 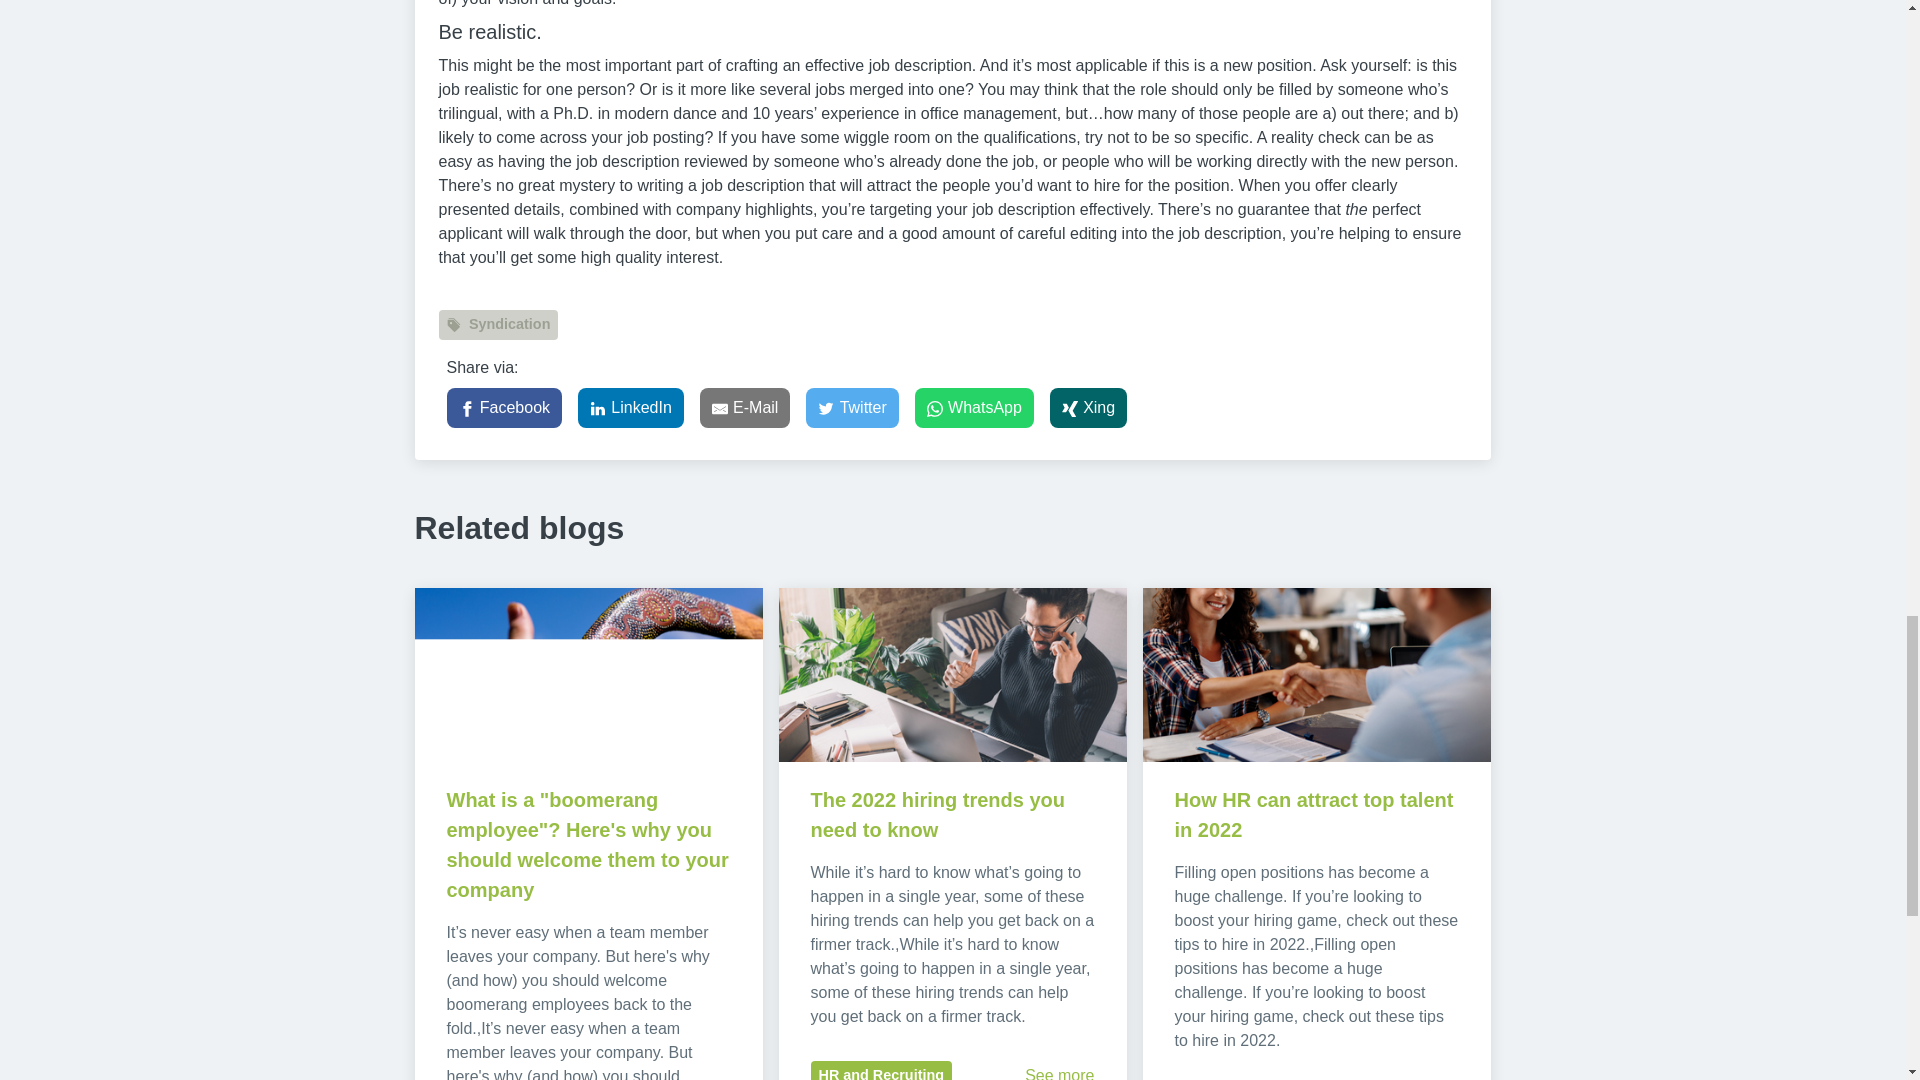 I want to click on Syndication, so click(x=498, y=324).